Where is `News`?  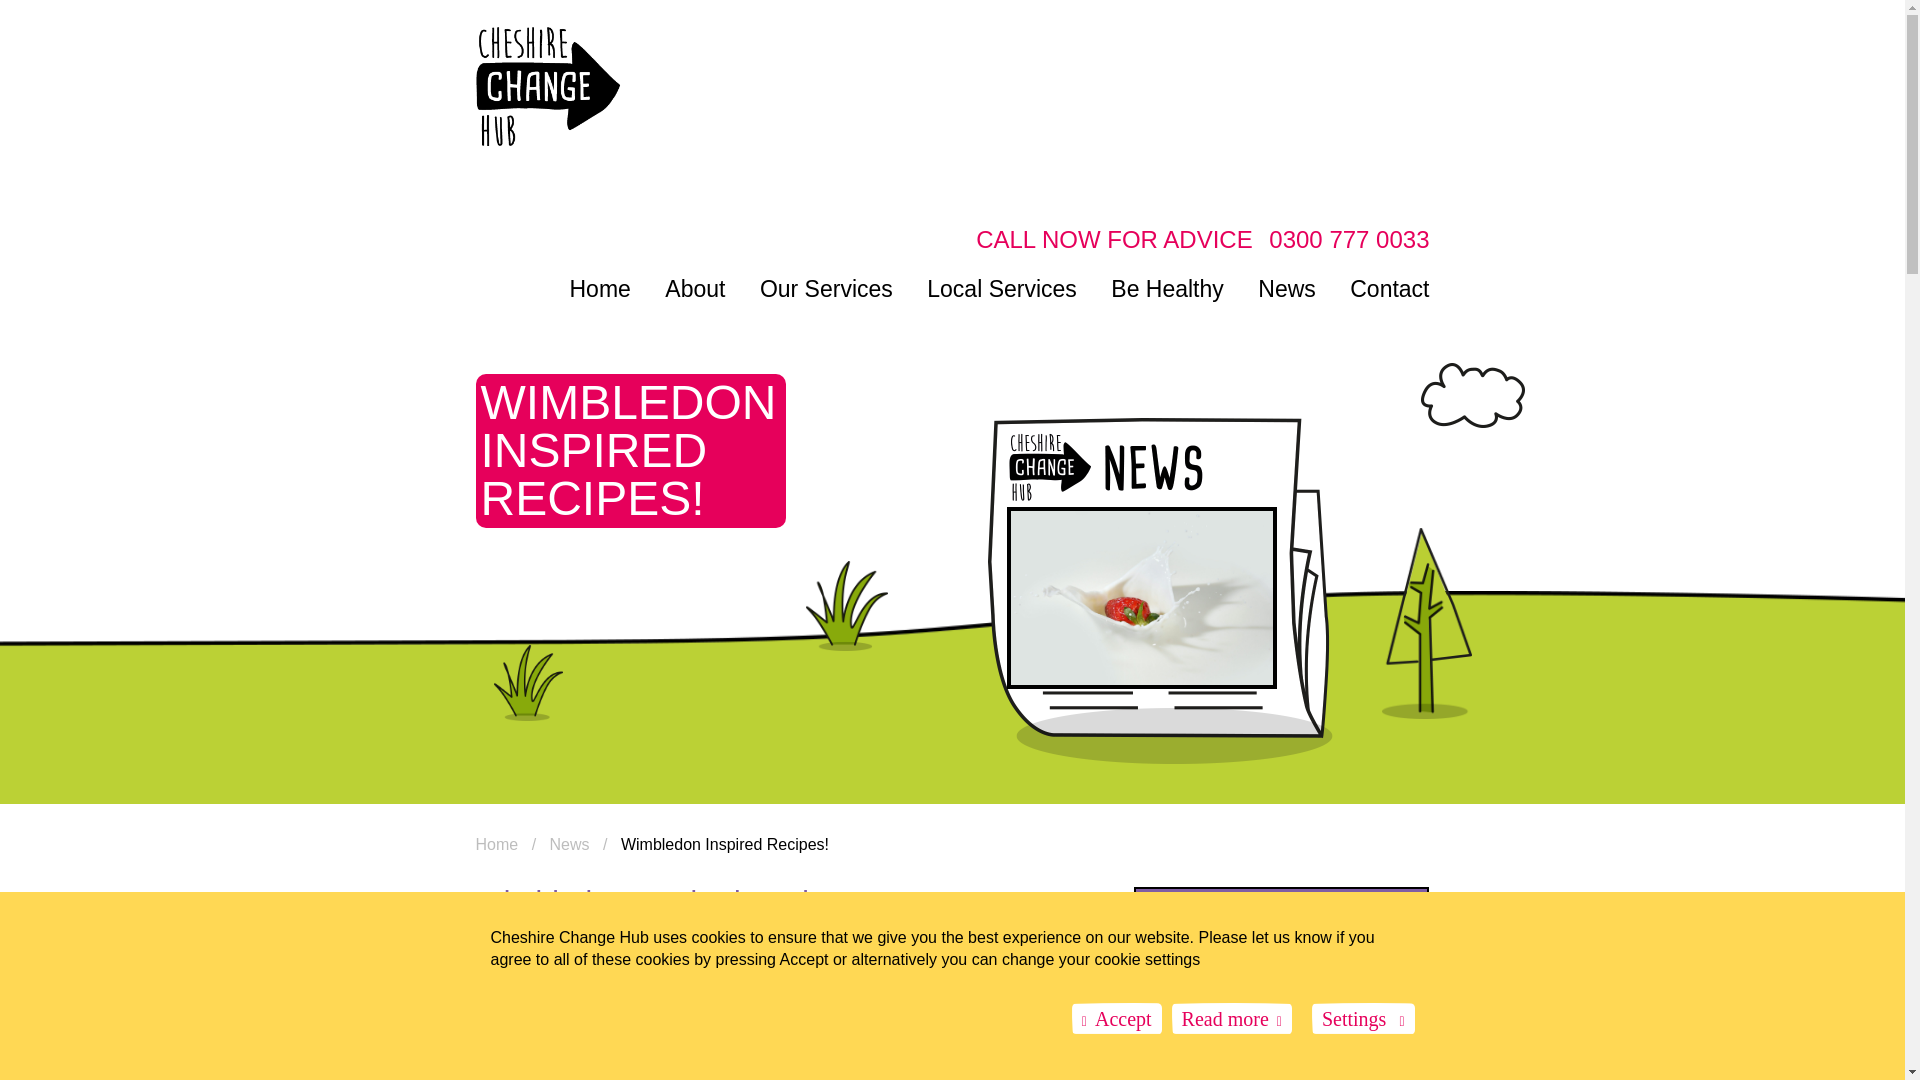 News is located at coordinates (569, 844).